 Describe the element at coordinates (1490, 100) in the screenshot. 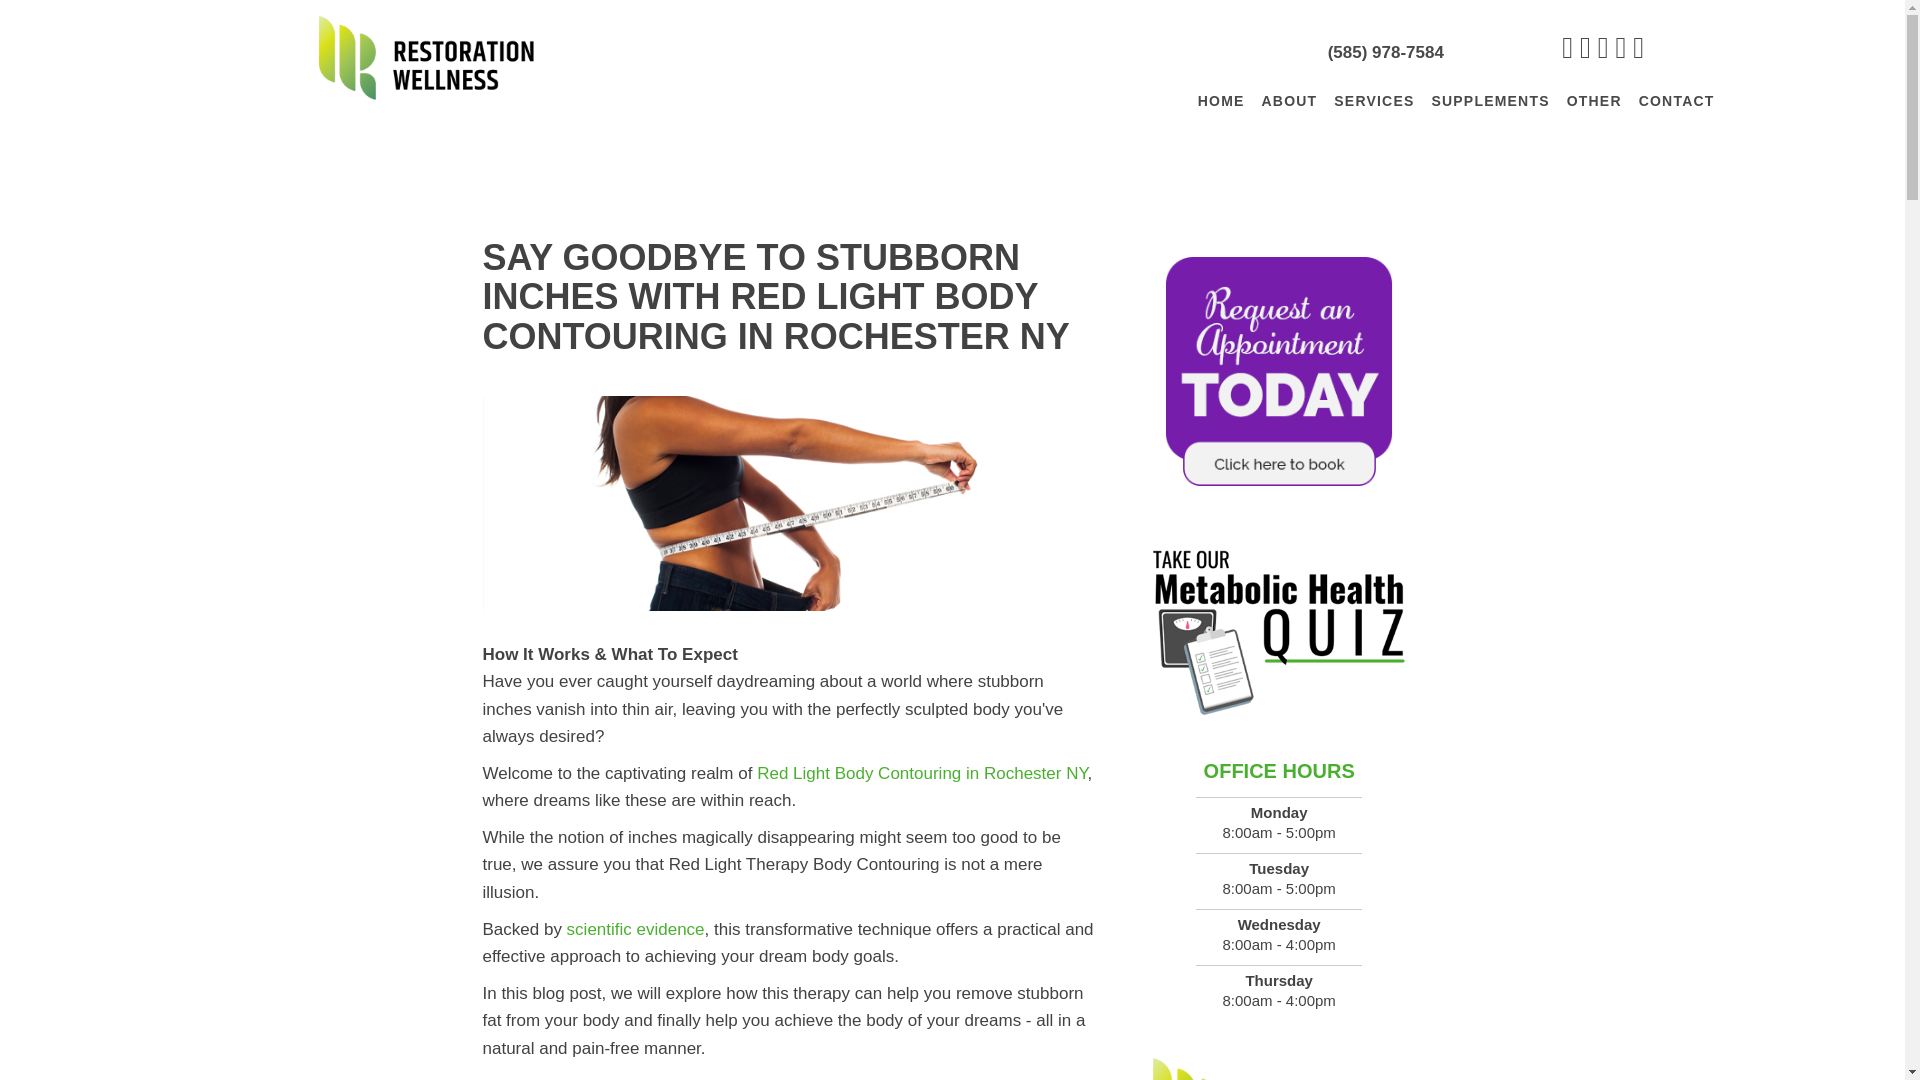

I see `SUPPLEMENTS` at that location.